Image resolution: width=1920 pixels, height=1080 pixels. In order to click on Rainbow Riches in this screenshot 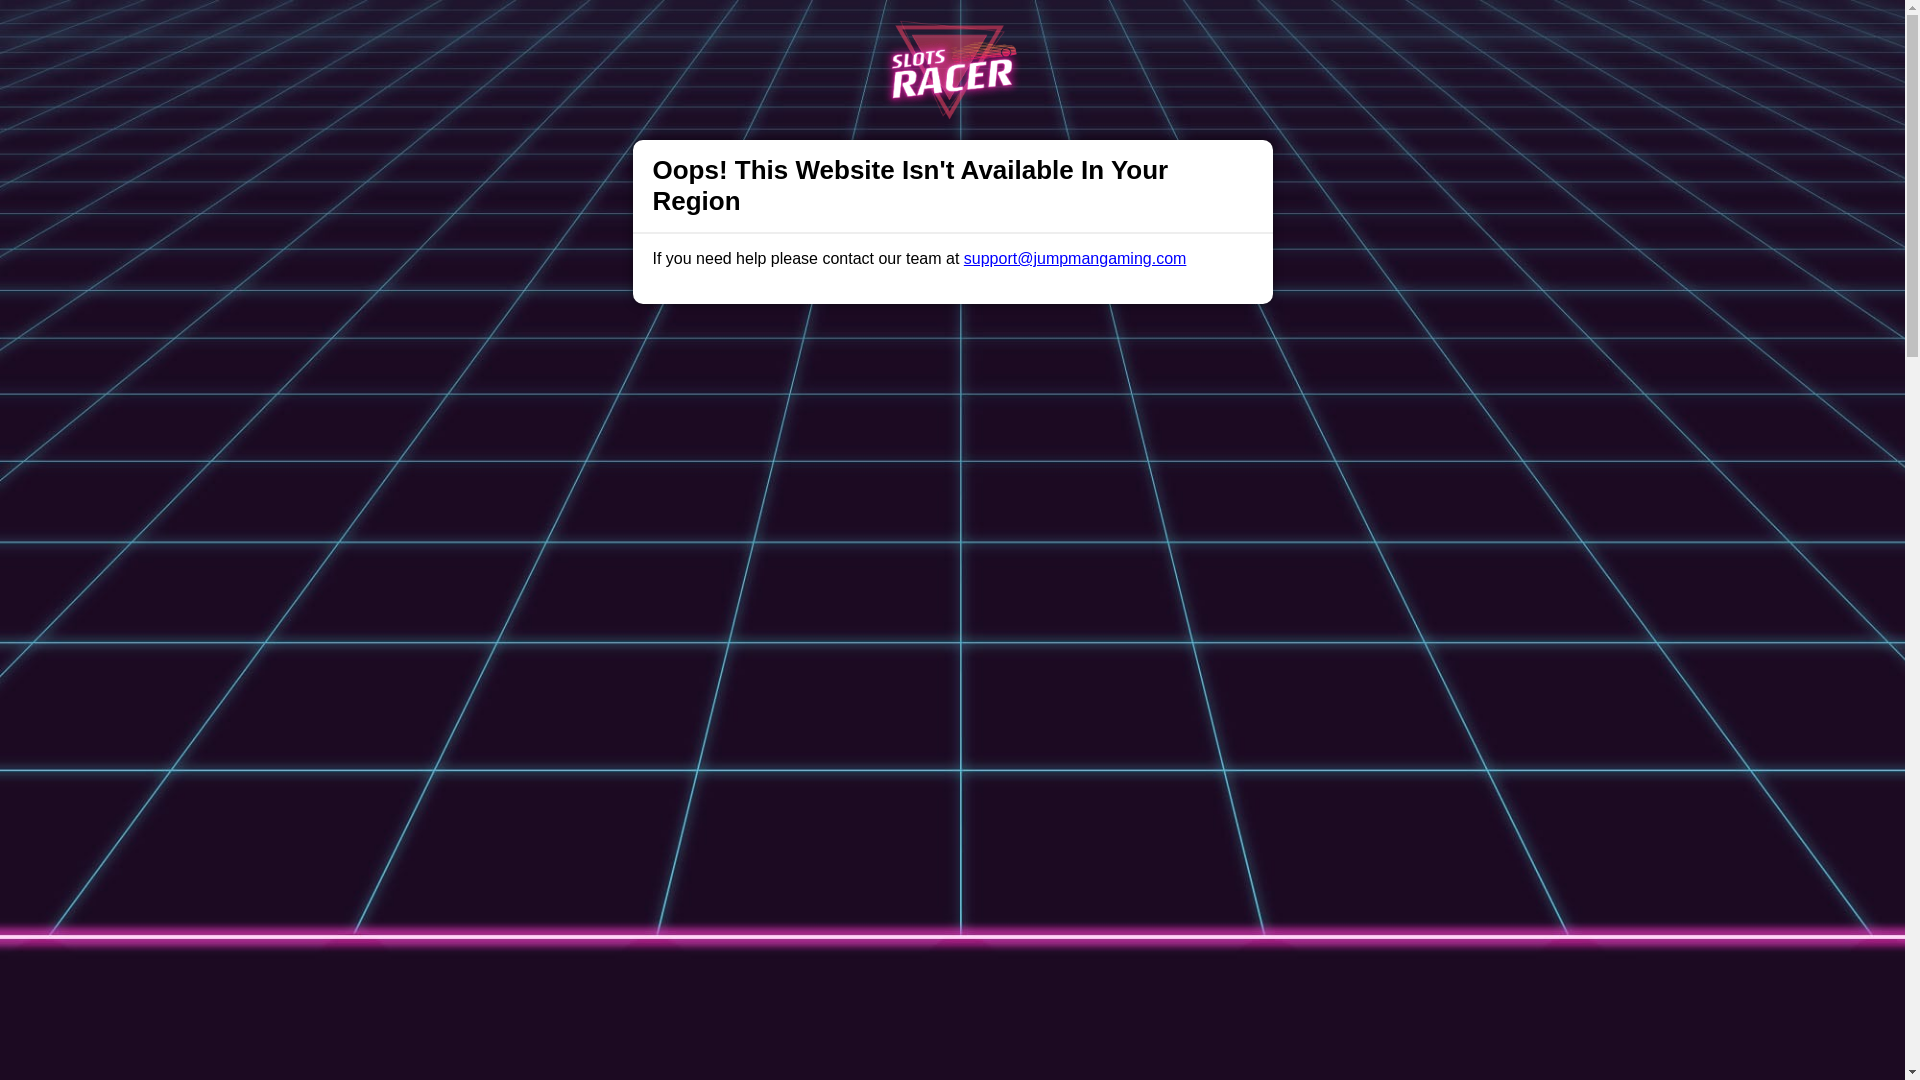, I will do `click(712, 965)`.